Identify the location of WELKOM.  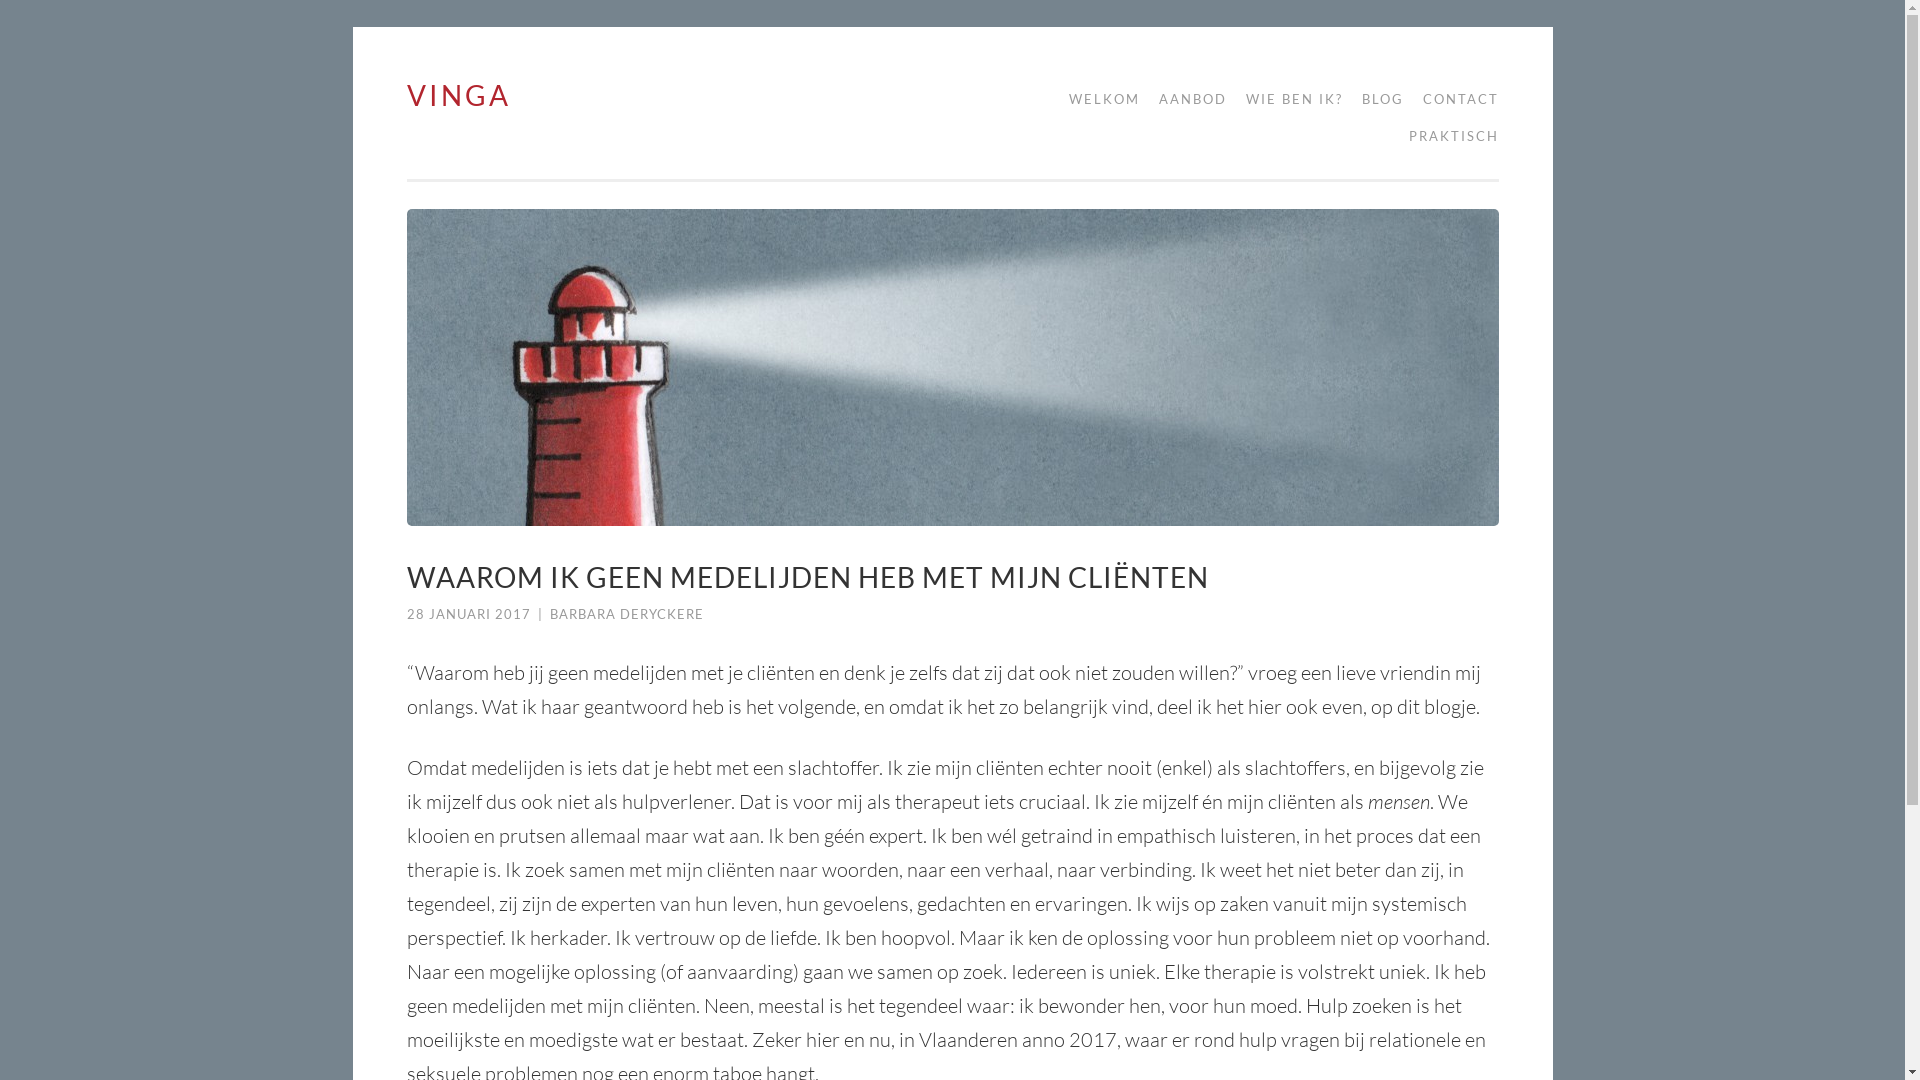
(1096, 100).